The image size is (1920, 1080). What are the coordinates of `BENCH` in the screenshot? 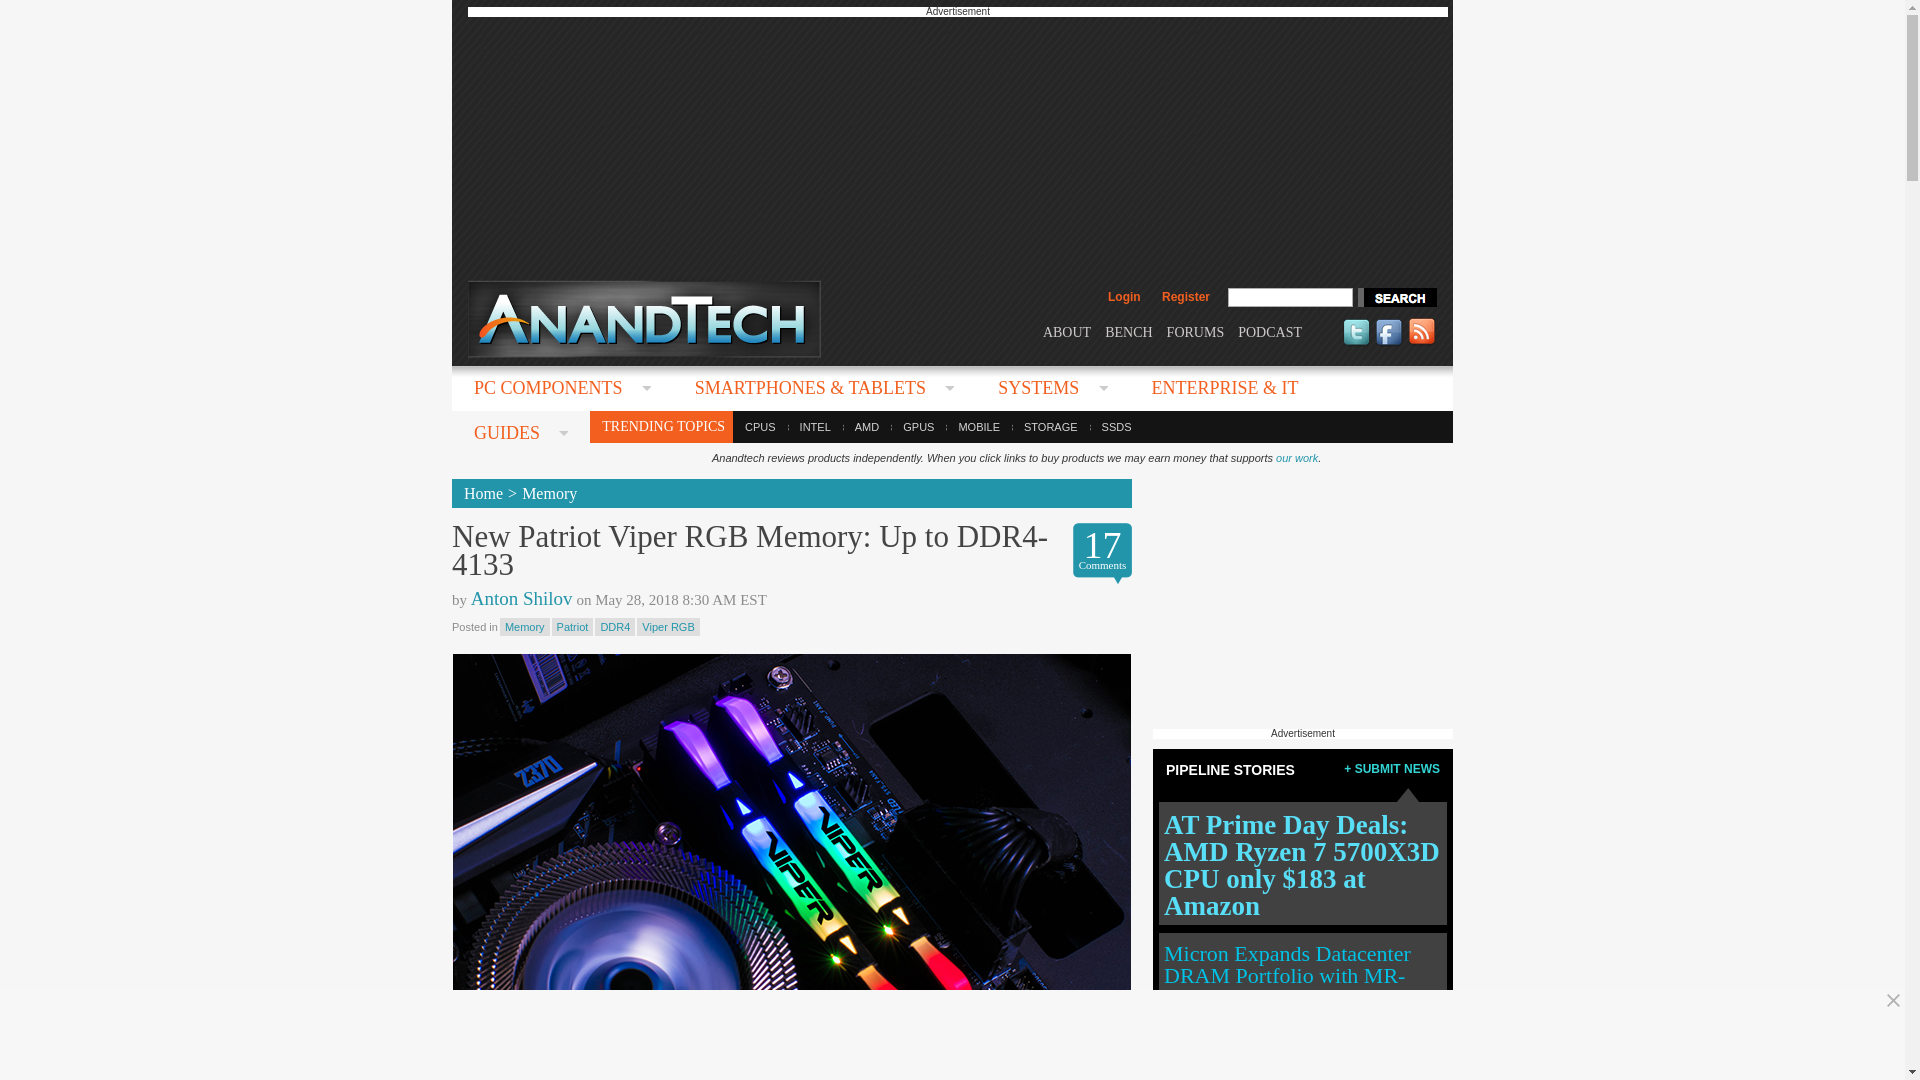 It's located at (1128, 332).